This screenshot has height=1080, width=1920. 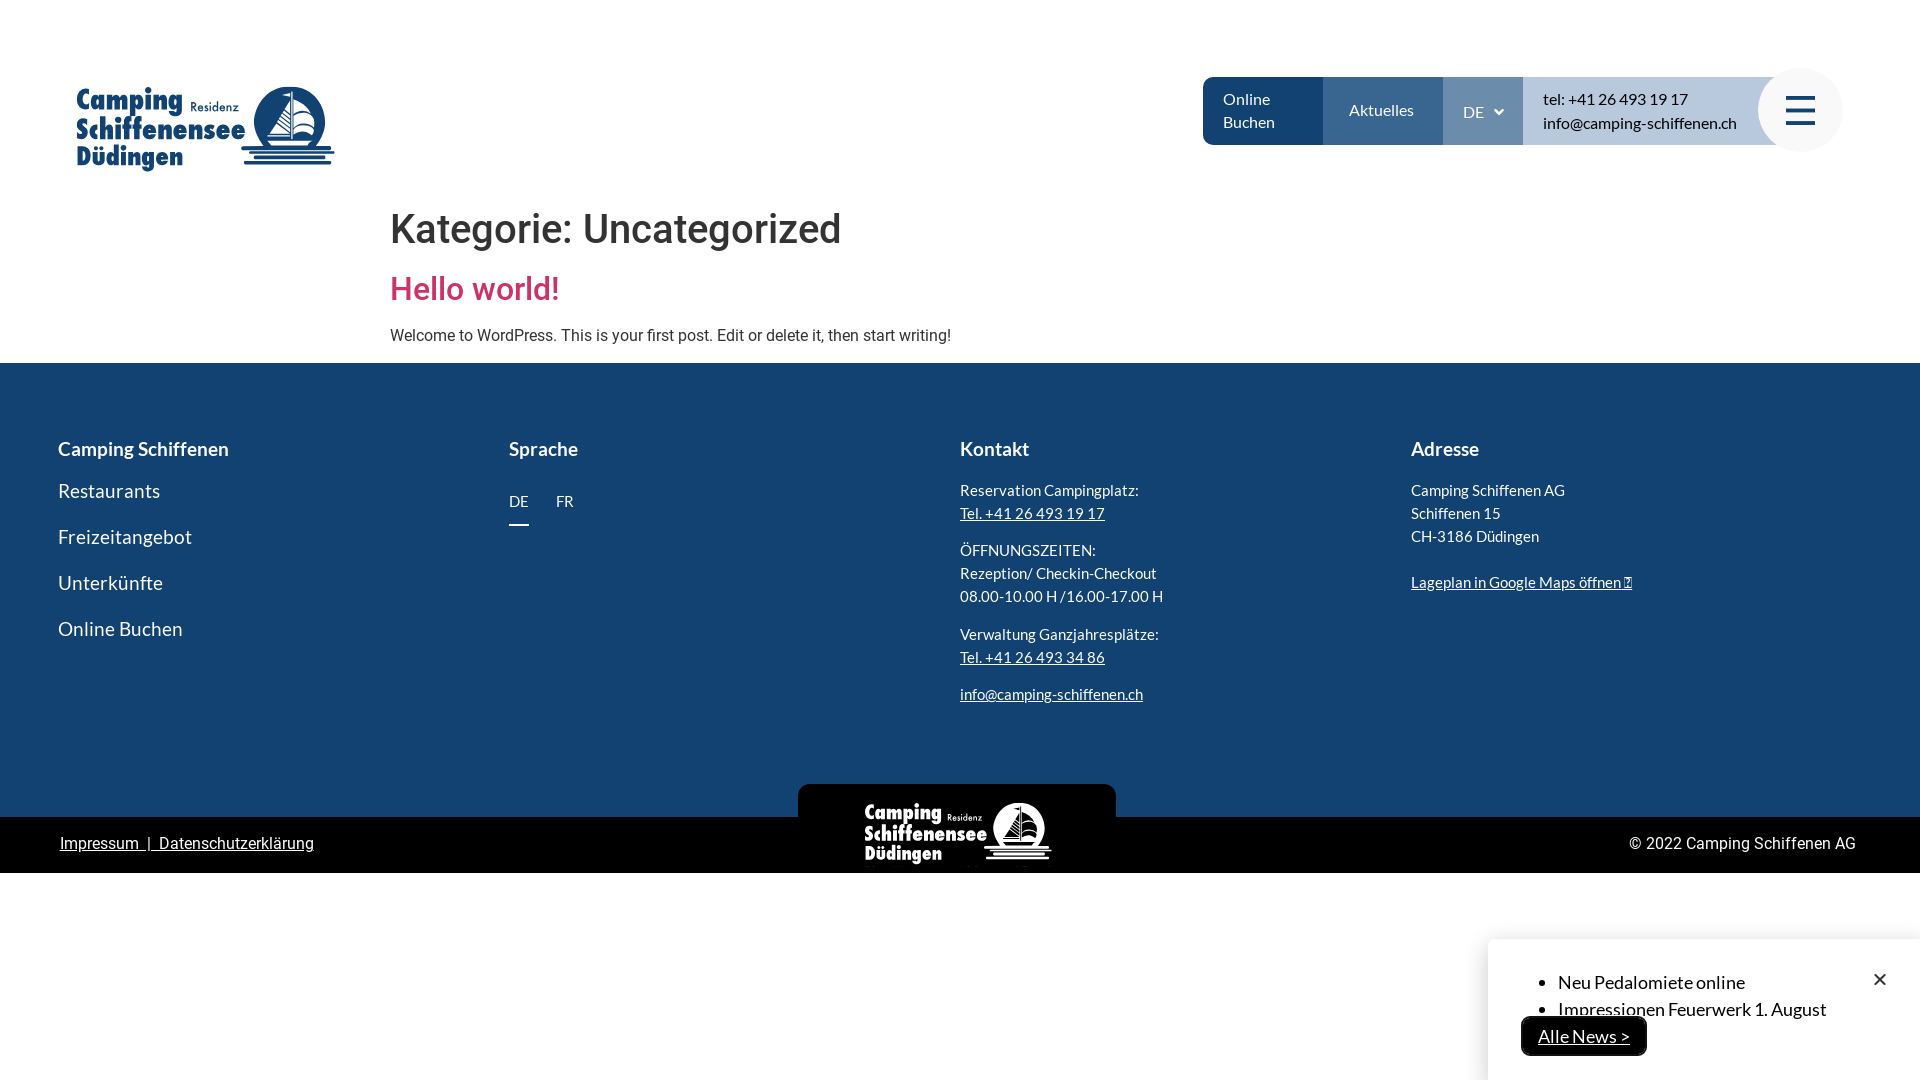 I want to click on info@camping-schiffenen.ch, so click(x=1052, y=694).